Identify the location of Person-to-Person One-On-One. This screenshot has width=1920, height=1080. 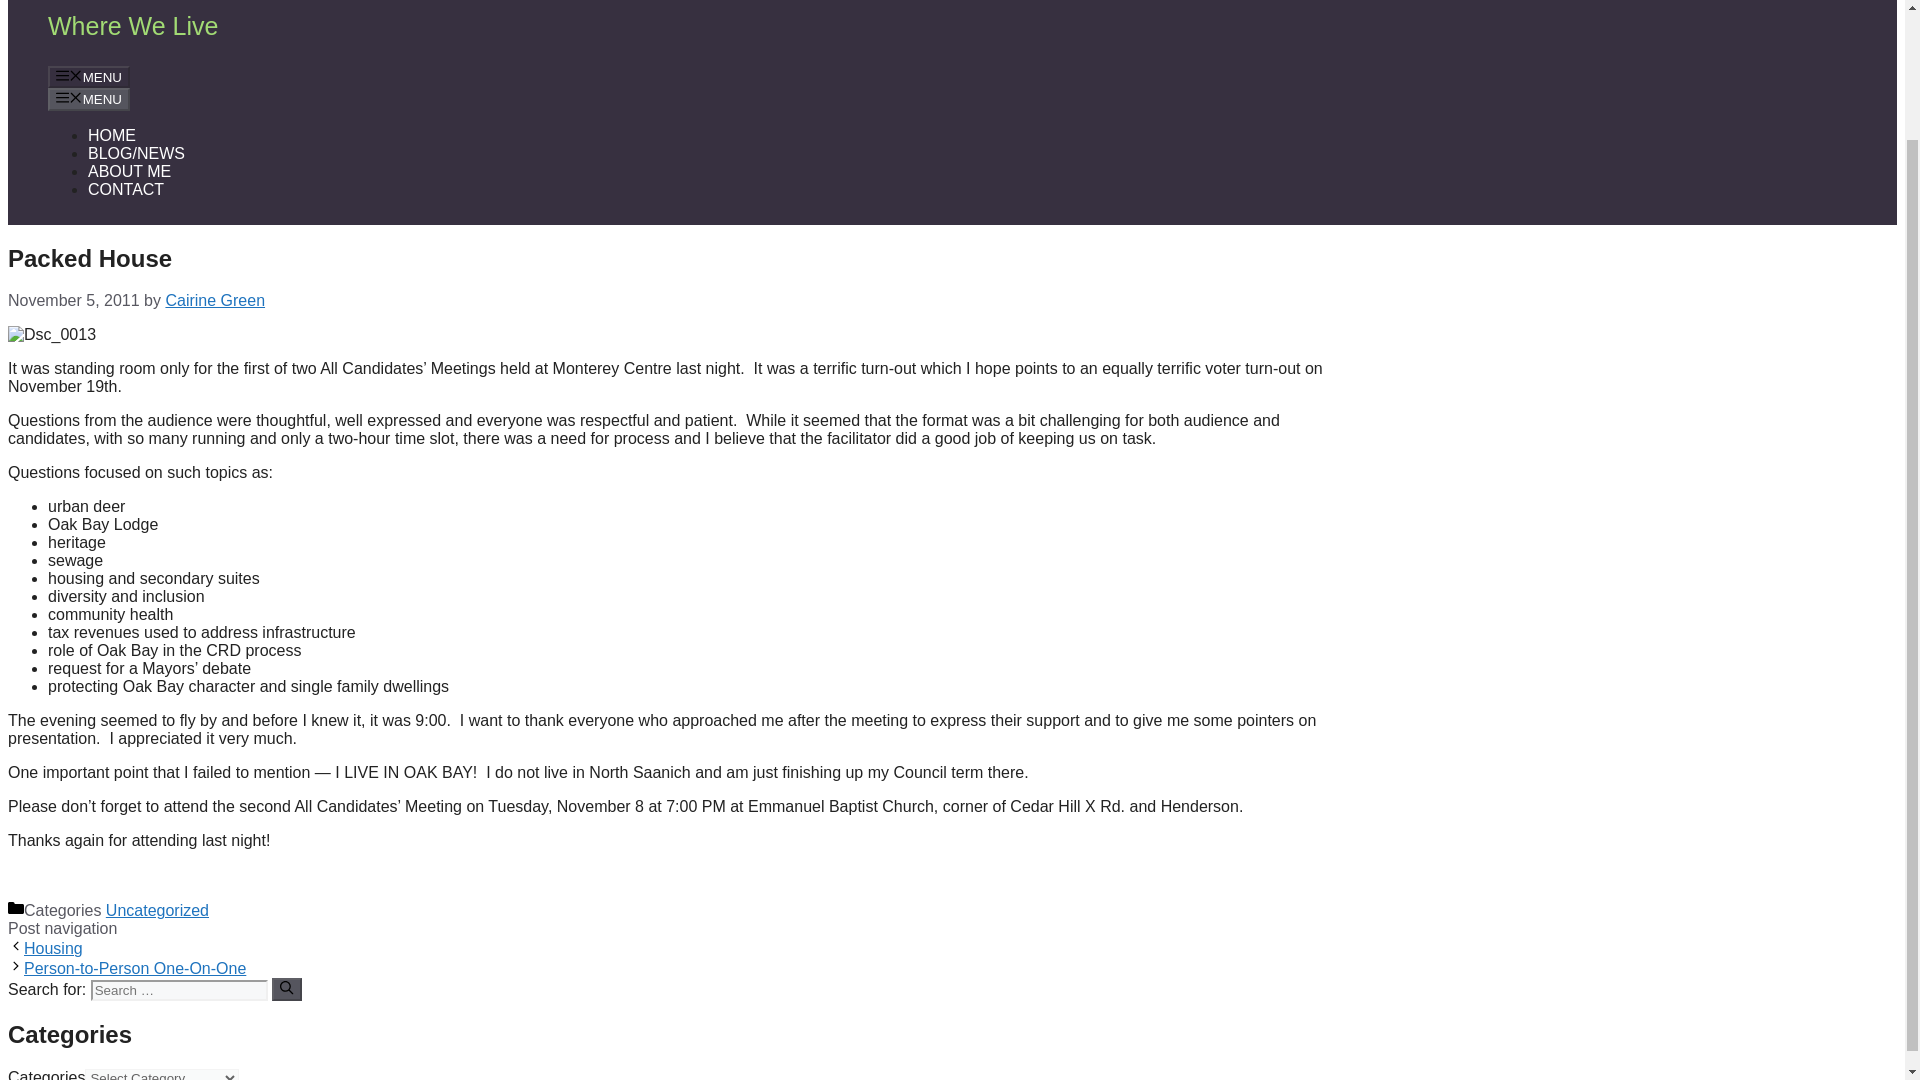
(134, 968).